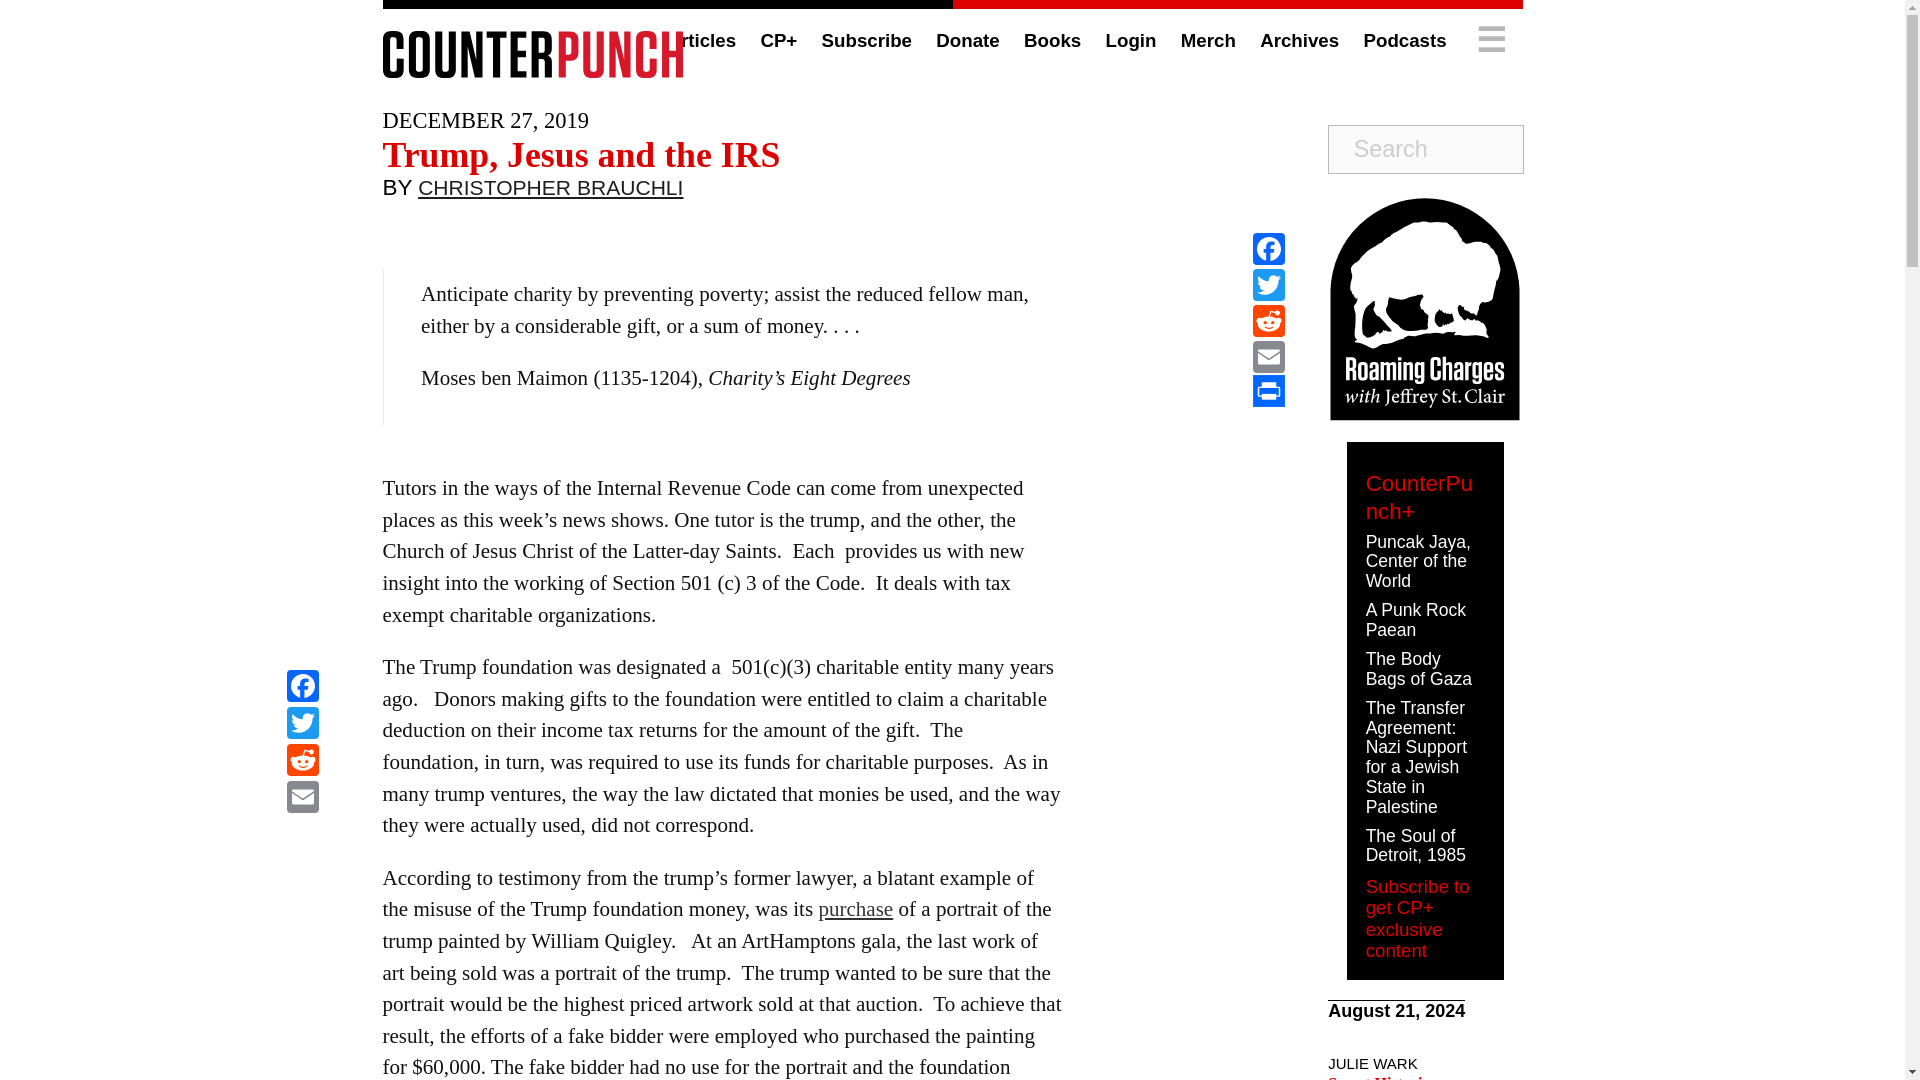  What do you see at coordinates (1268, 284) in the screenshot?
I see `Twitter` at bounding box center [1268, 284].